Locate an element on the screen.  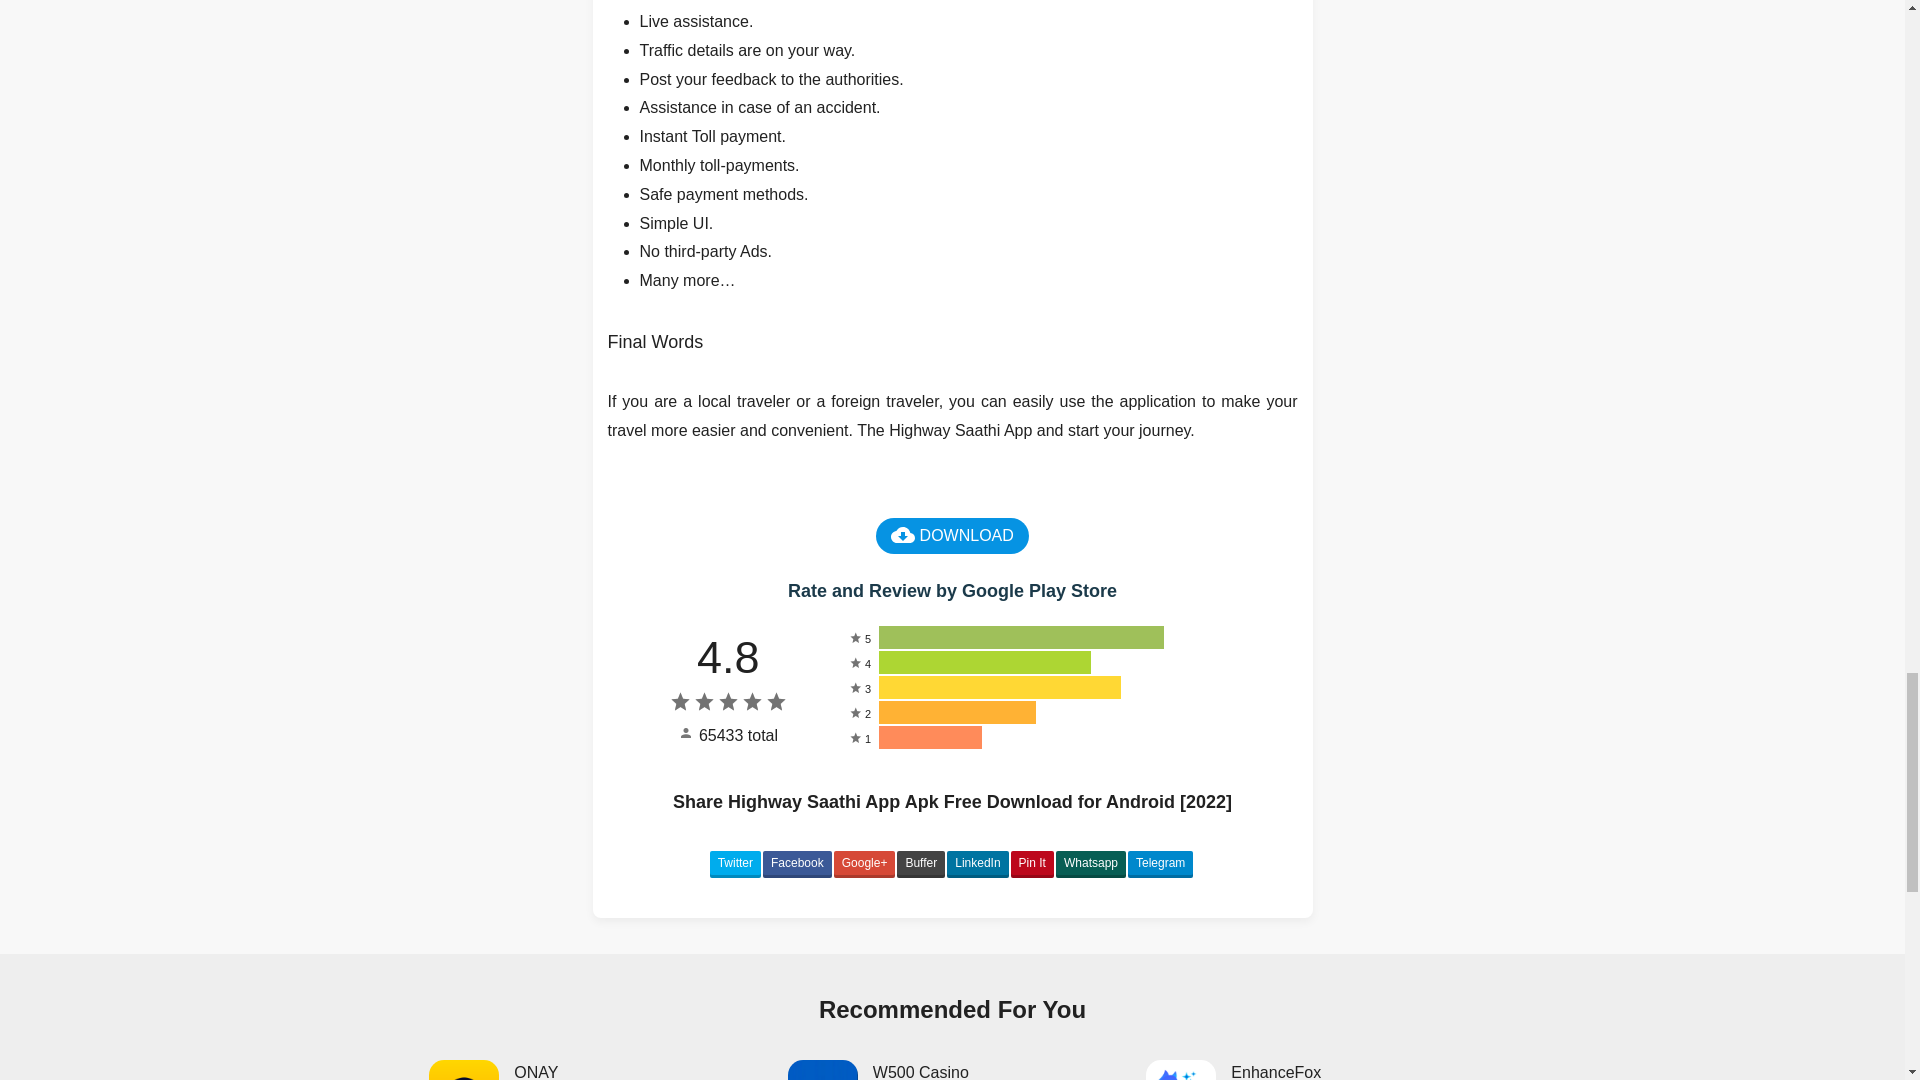
Twitter is located at coordinates (796, 865).